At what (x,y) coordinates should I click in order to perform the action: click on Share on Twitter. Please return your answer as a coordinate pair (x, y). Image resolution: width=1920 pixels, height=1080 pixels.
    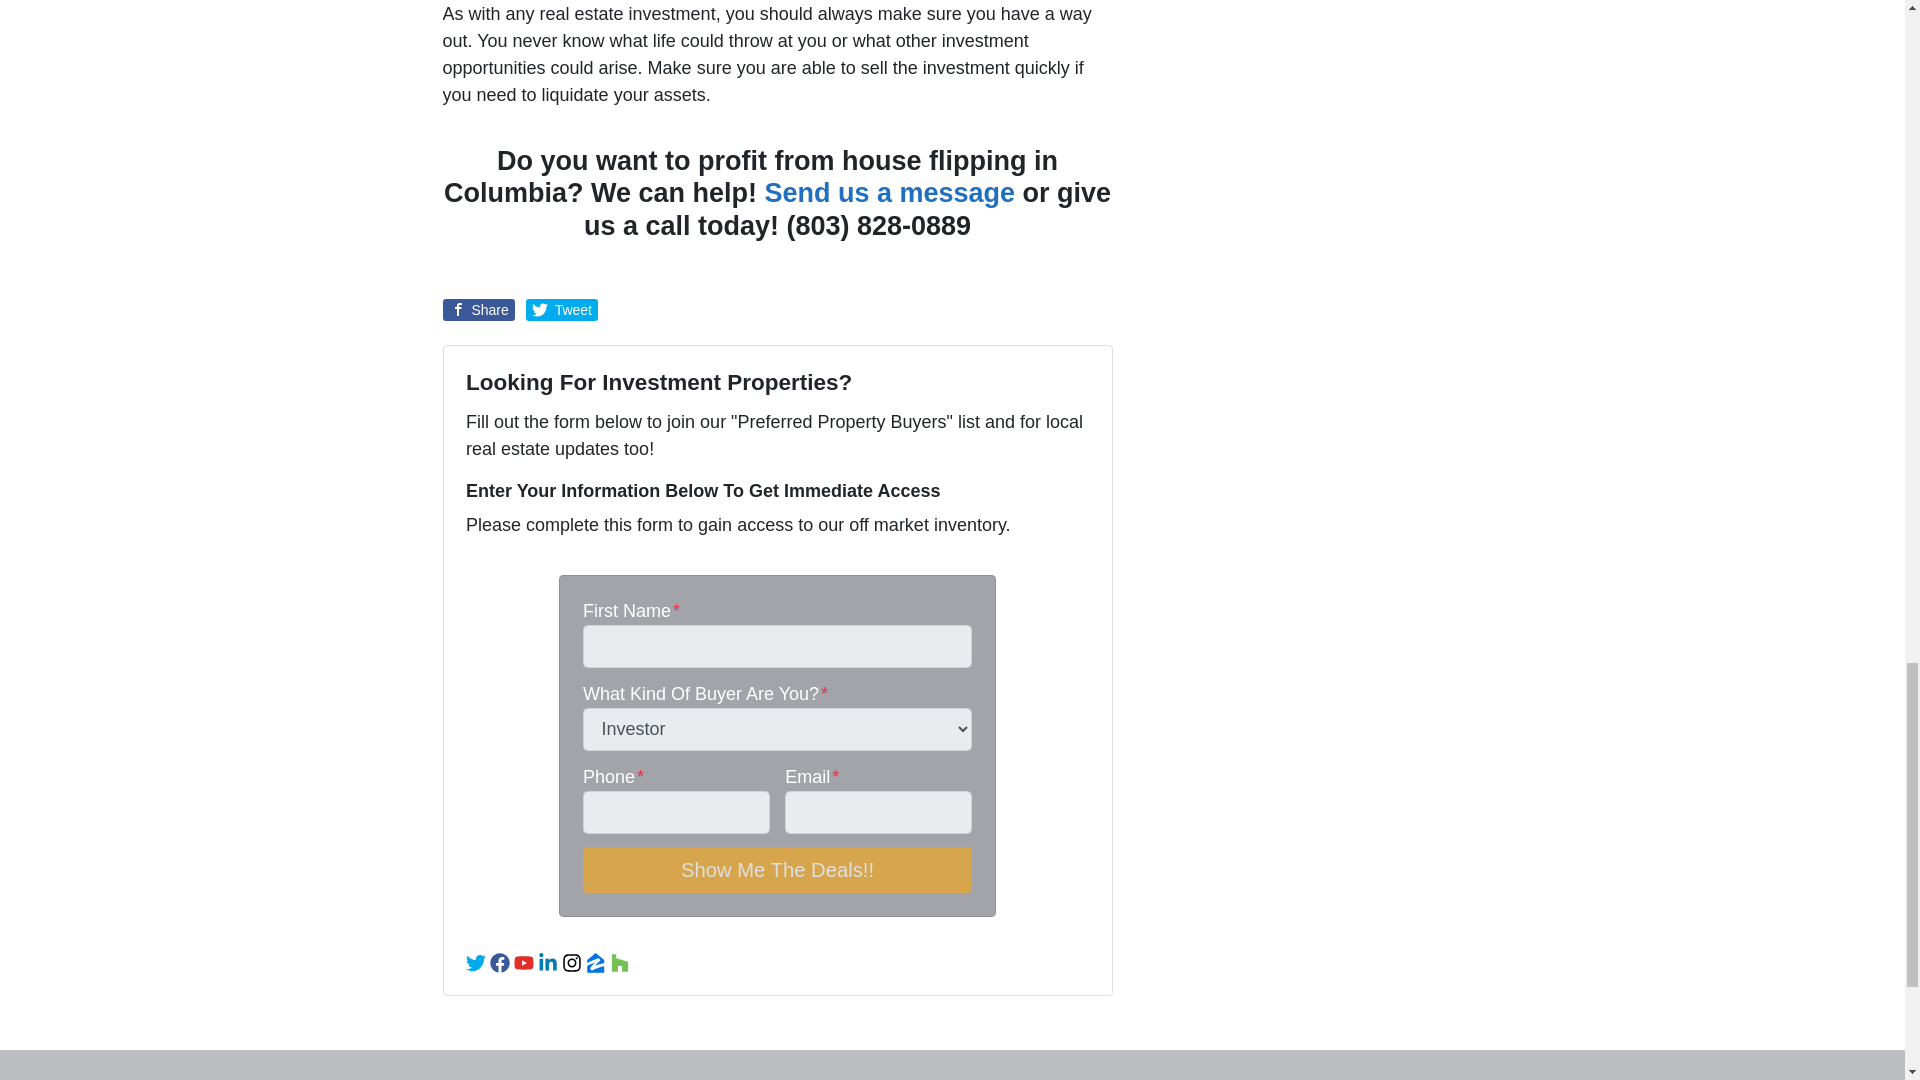
    Looking at the image, I should click on (562, 310).